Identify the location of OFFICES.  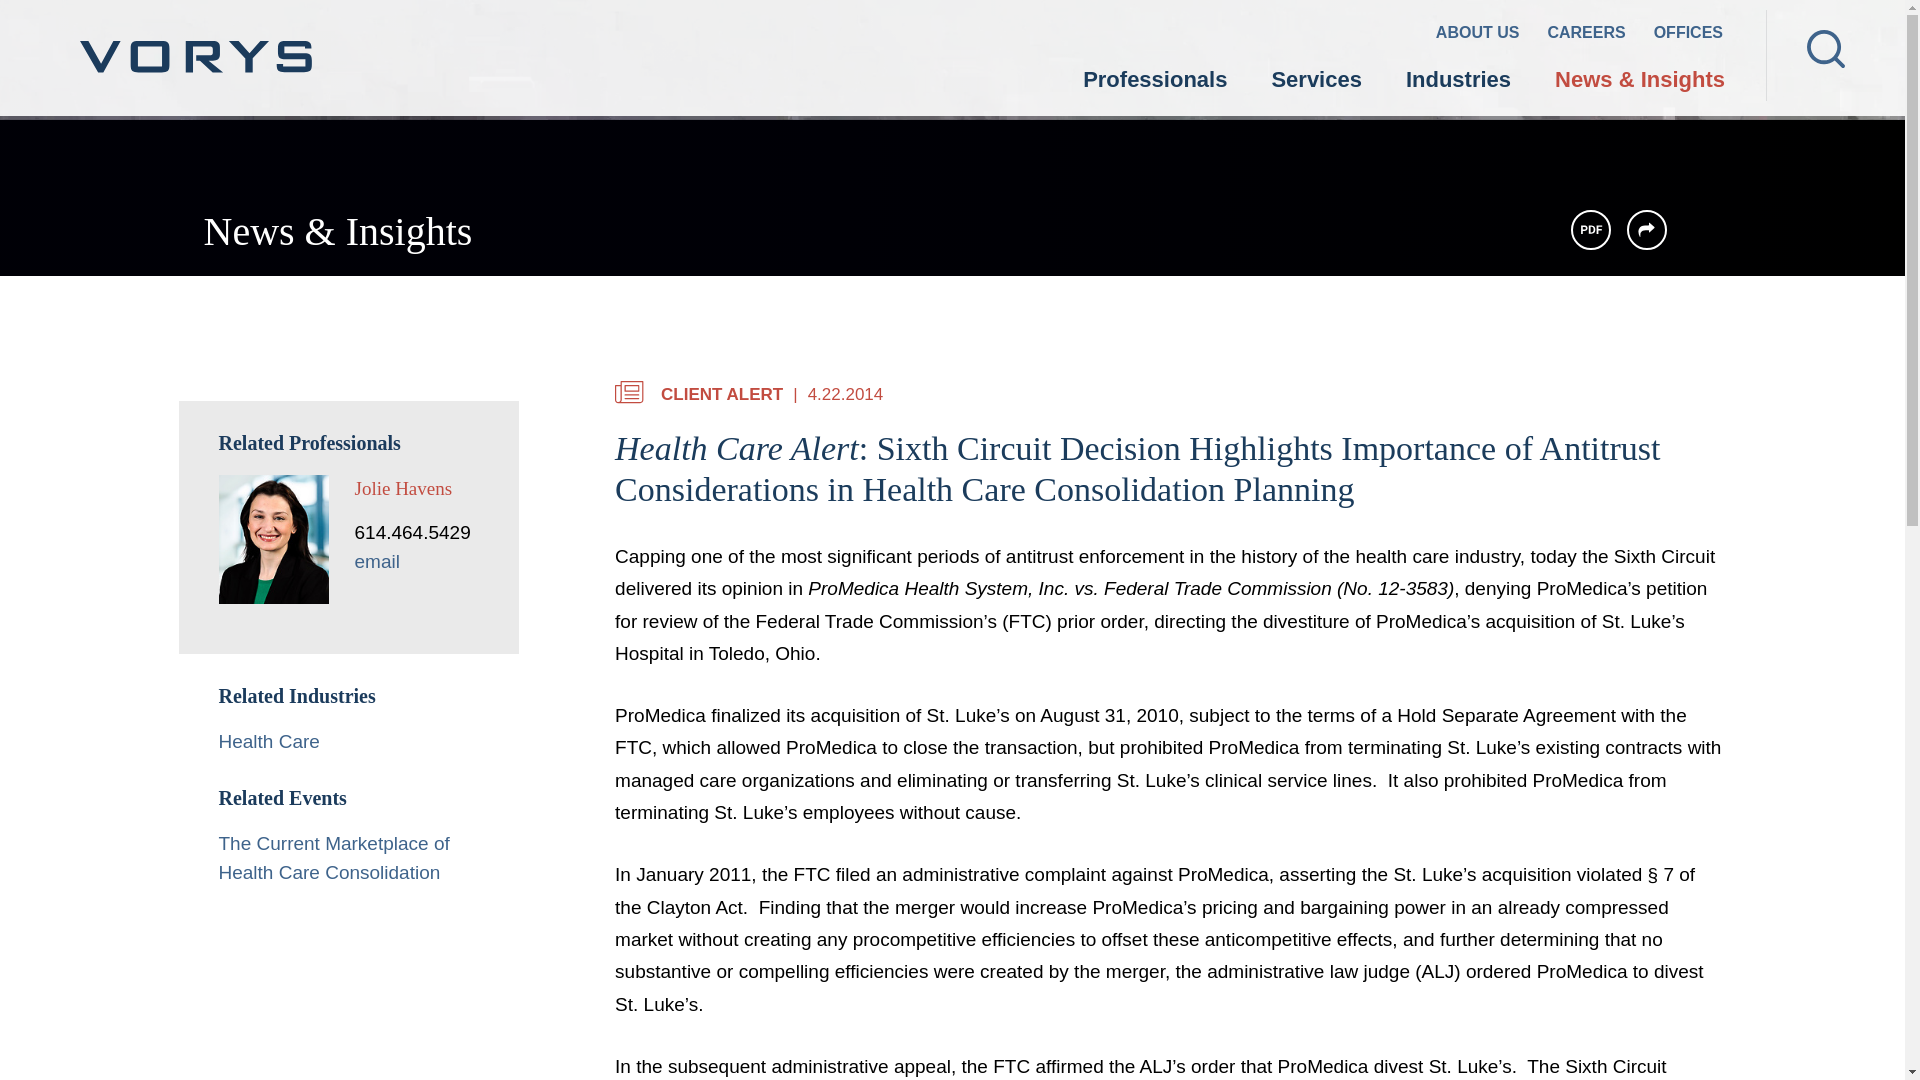
(1688, 36).